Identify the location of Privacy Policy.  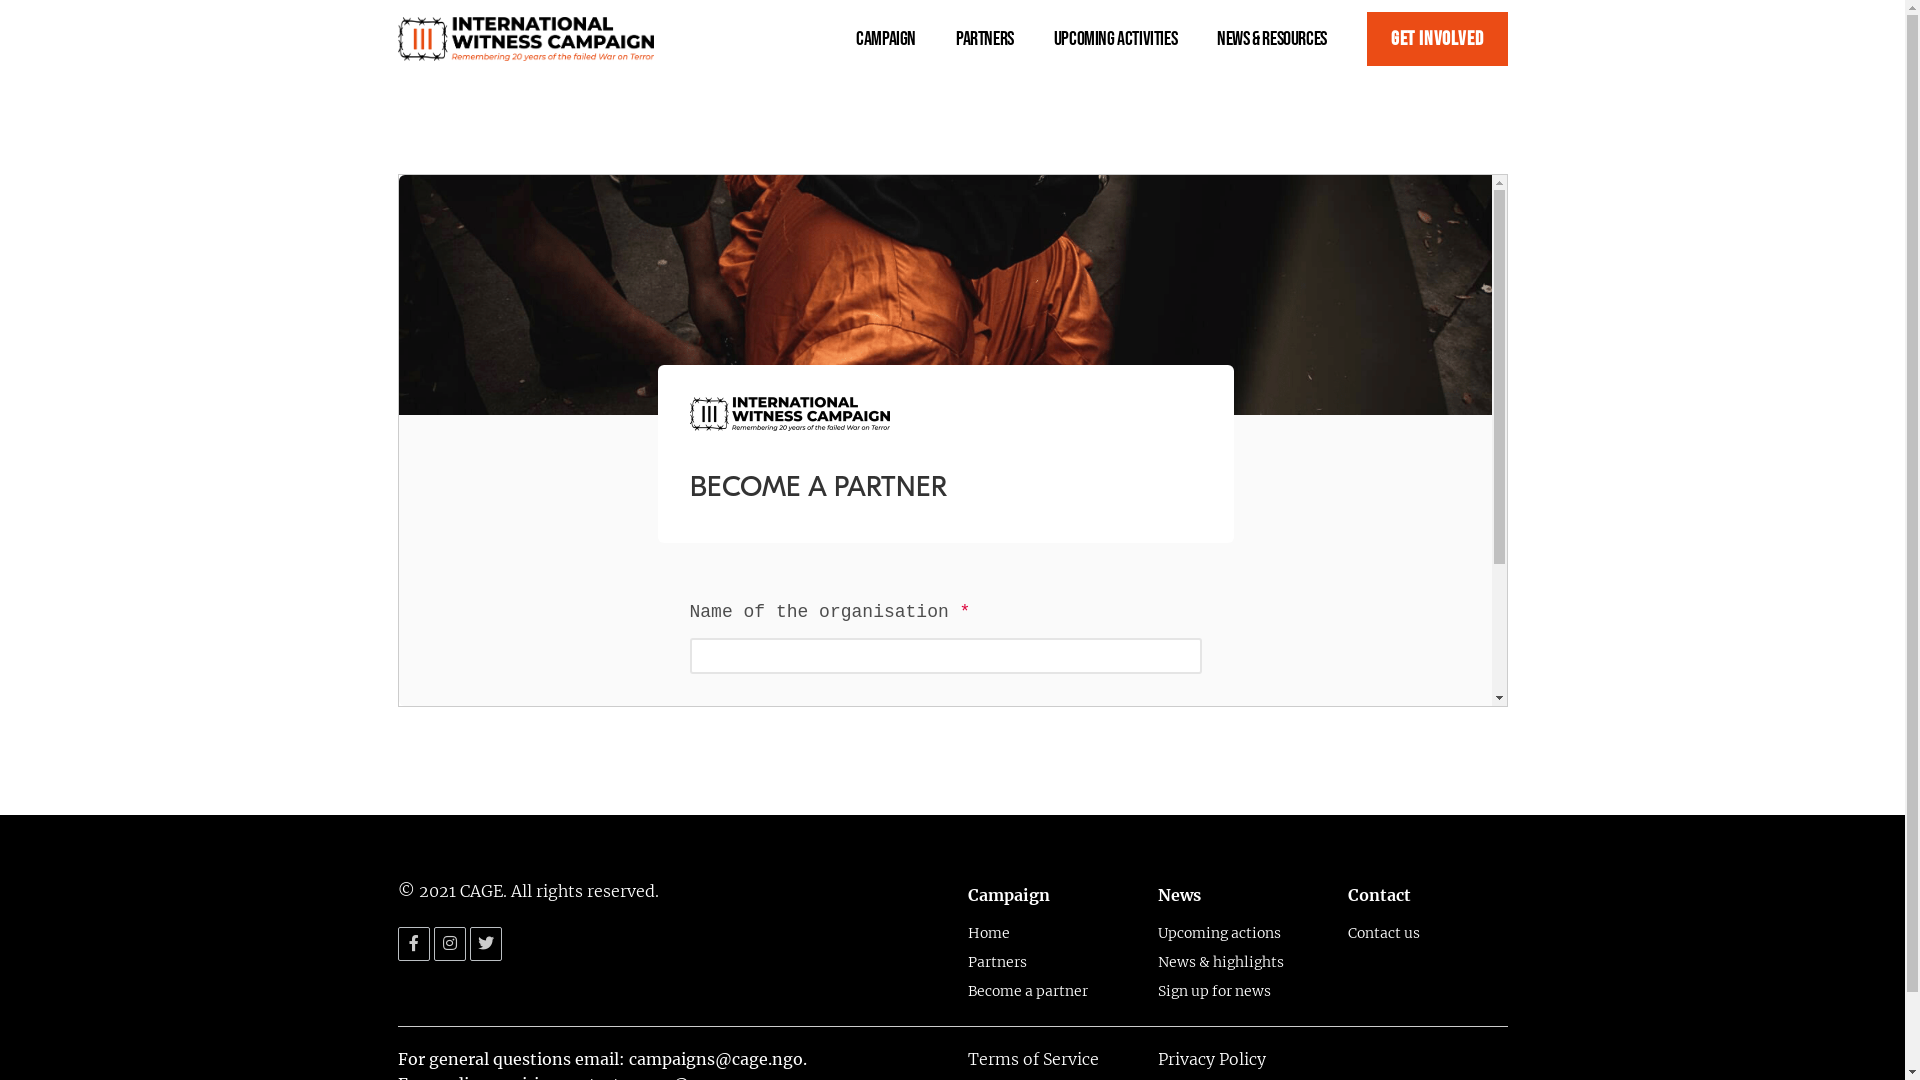
(1212, 1059).